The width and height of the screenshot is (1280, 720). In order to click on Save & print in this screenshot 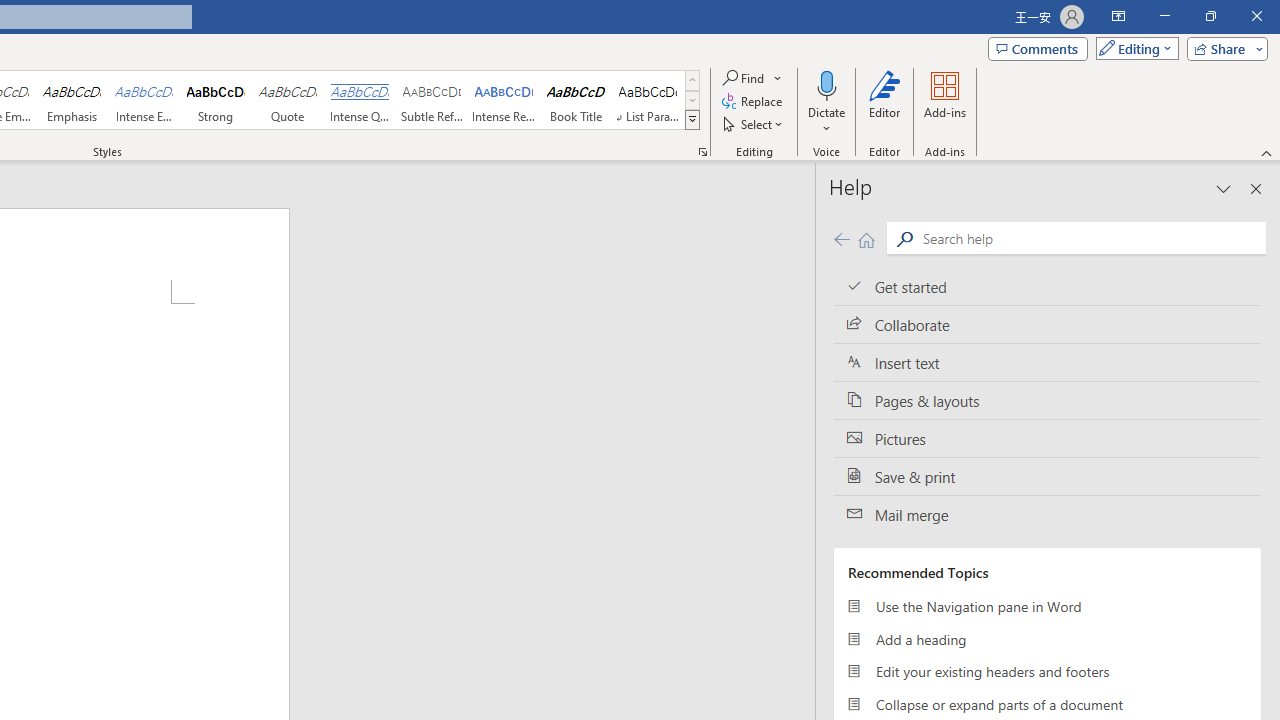, I will do `click(1047, 476)`.